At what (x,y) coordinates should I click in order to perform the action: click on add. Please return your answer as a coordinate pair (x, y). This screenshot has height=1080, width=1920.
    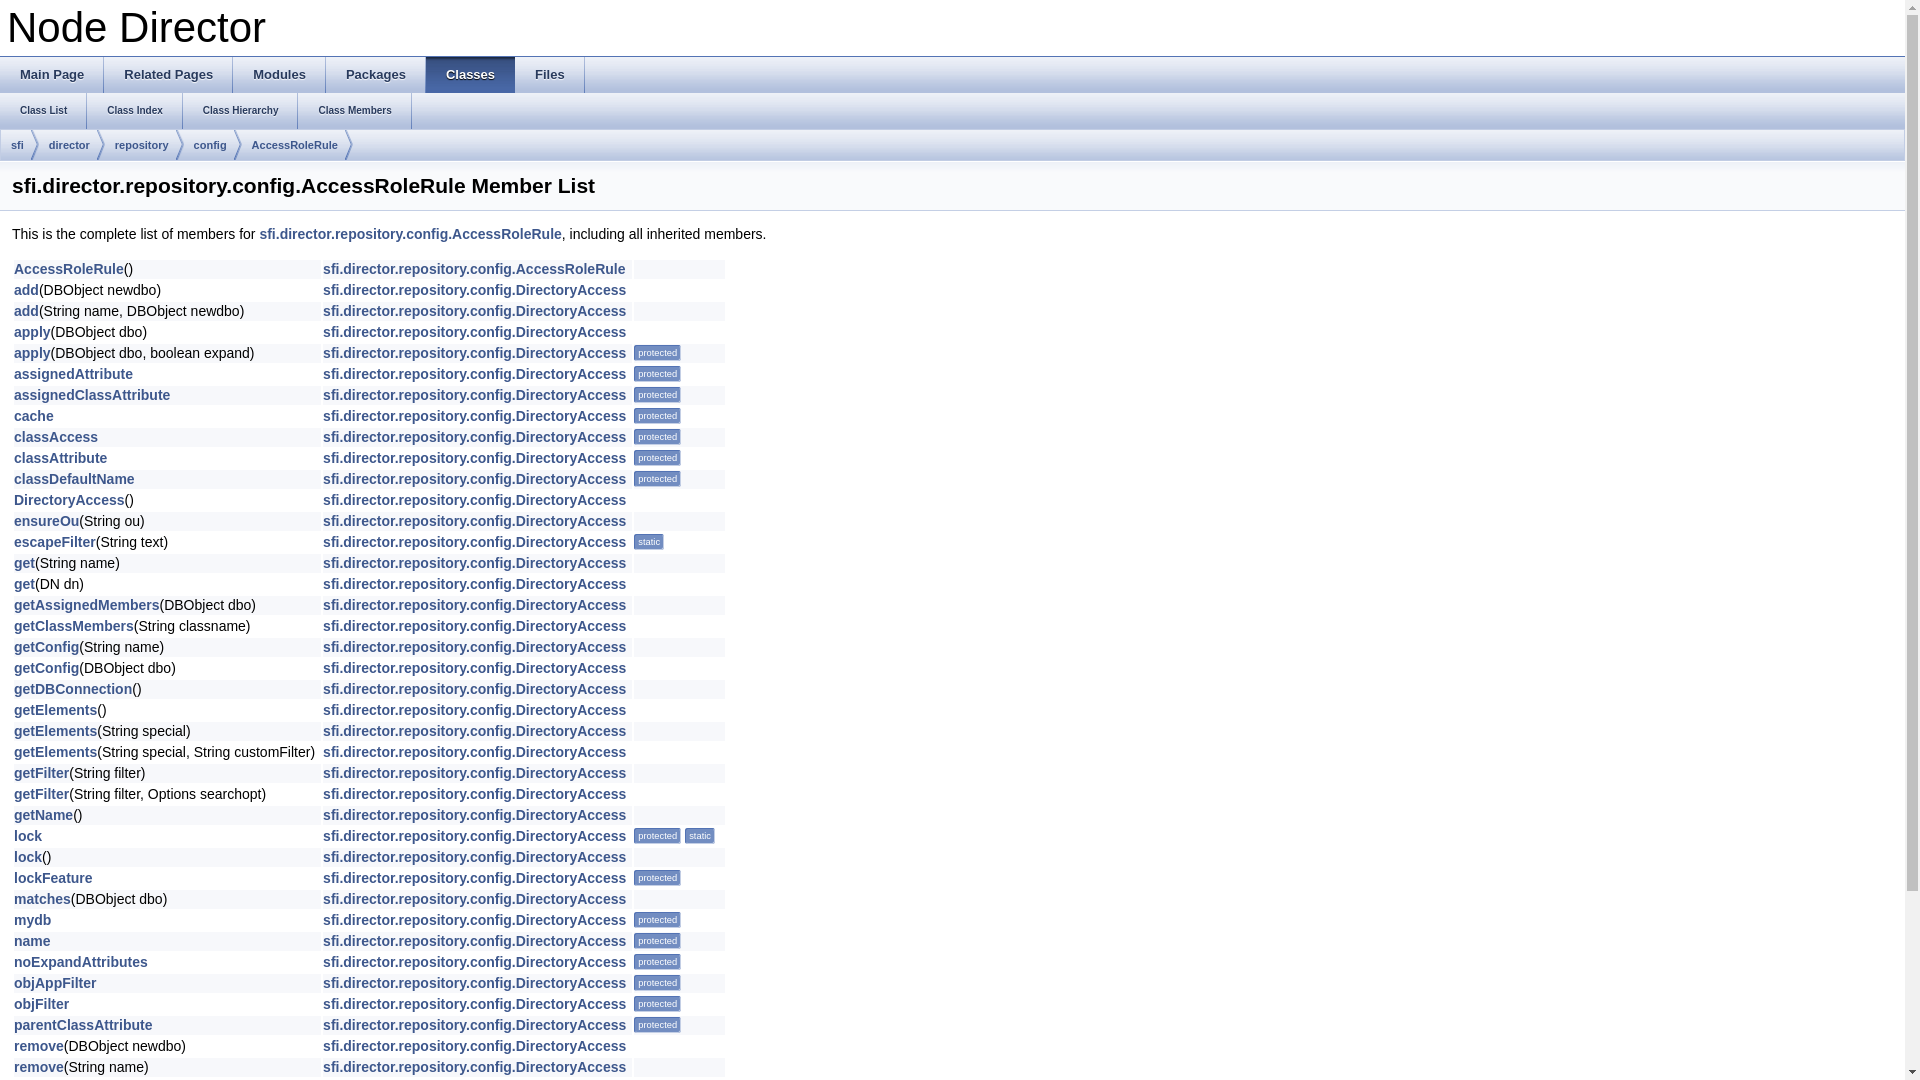
    Looking at the image, I should click on (26, 290).